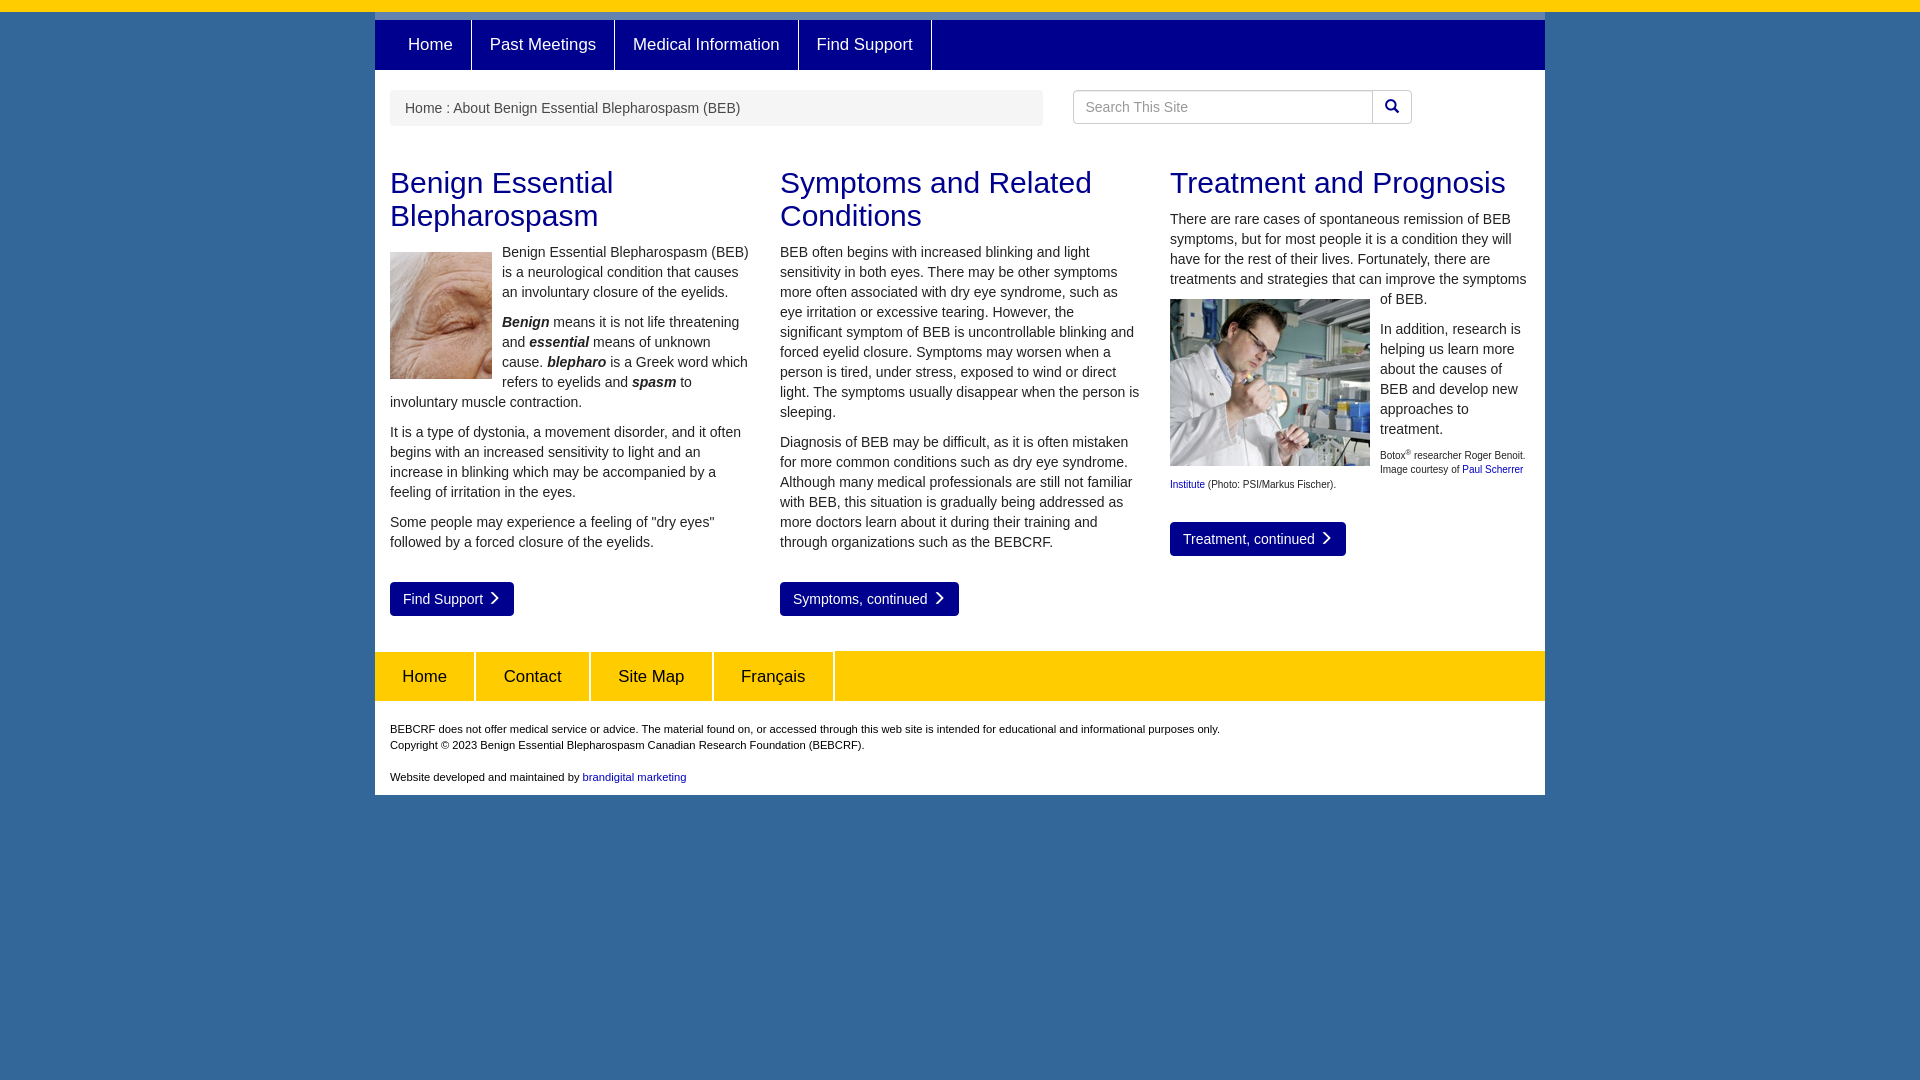 The width and height of the screenshot is (1920, 1080). I want to click on Past Meetings, so click(544, 45).